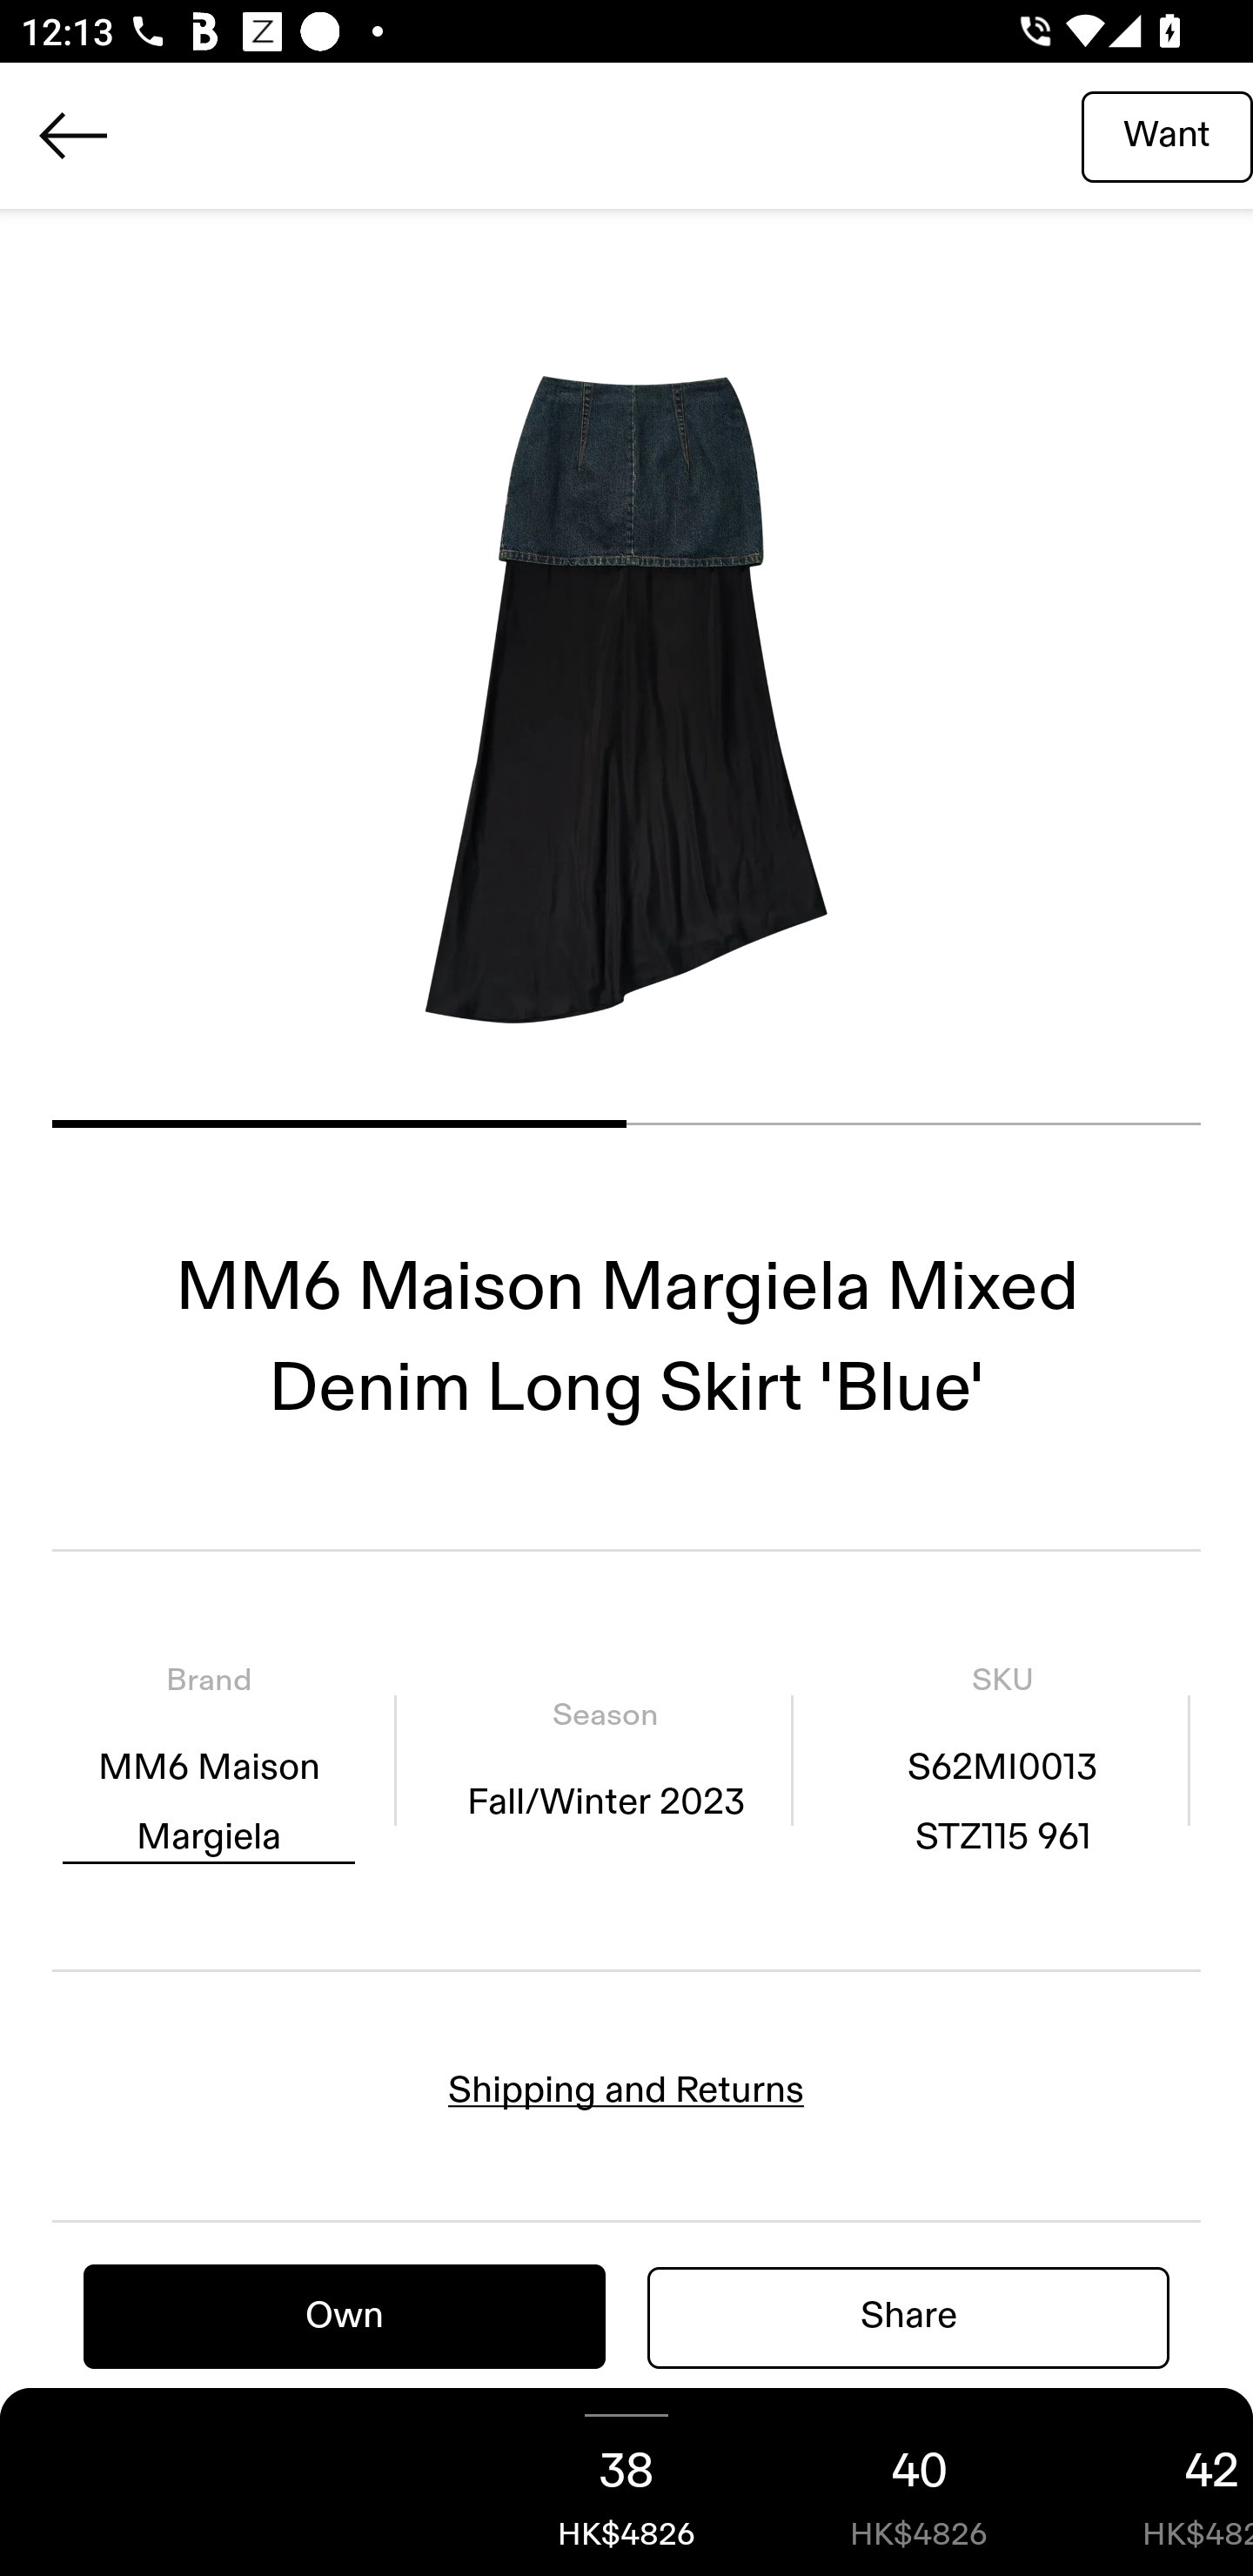 The width and height of the screenshot is (1253, 2576). I want to click on 38 HK$4826, so click(626, 2482).